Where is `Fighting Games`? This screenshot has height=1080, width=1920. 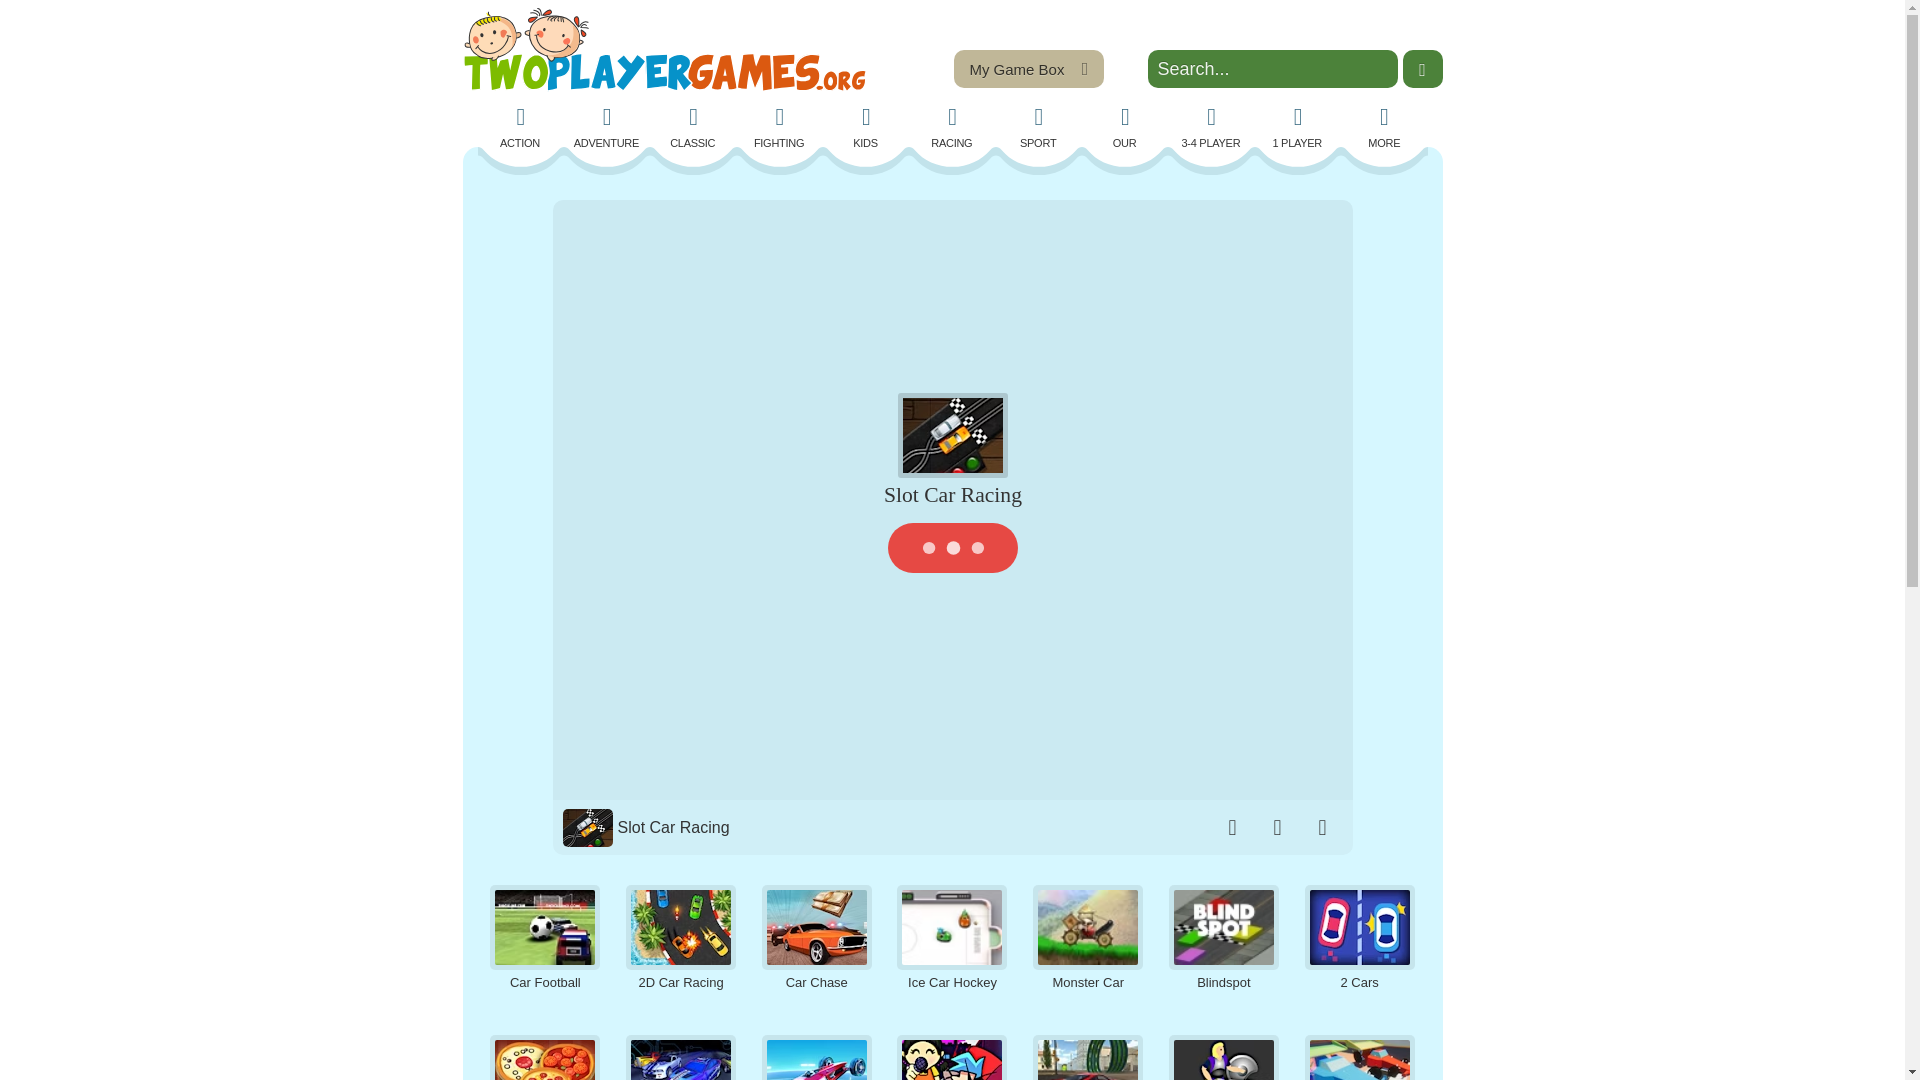
Fighting Games is located at coordinates (780, 128).